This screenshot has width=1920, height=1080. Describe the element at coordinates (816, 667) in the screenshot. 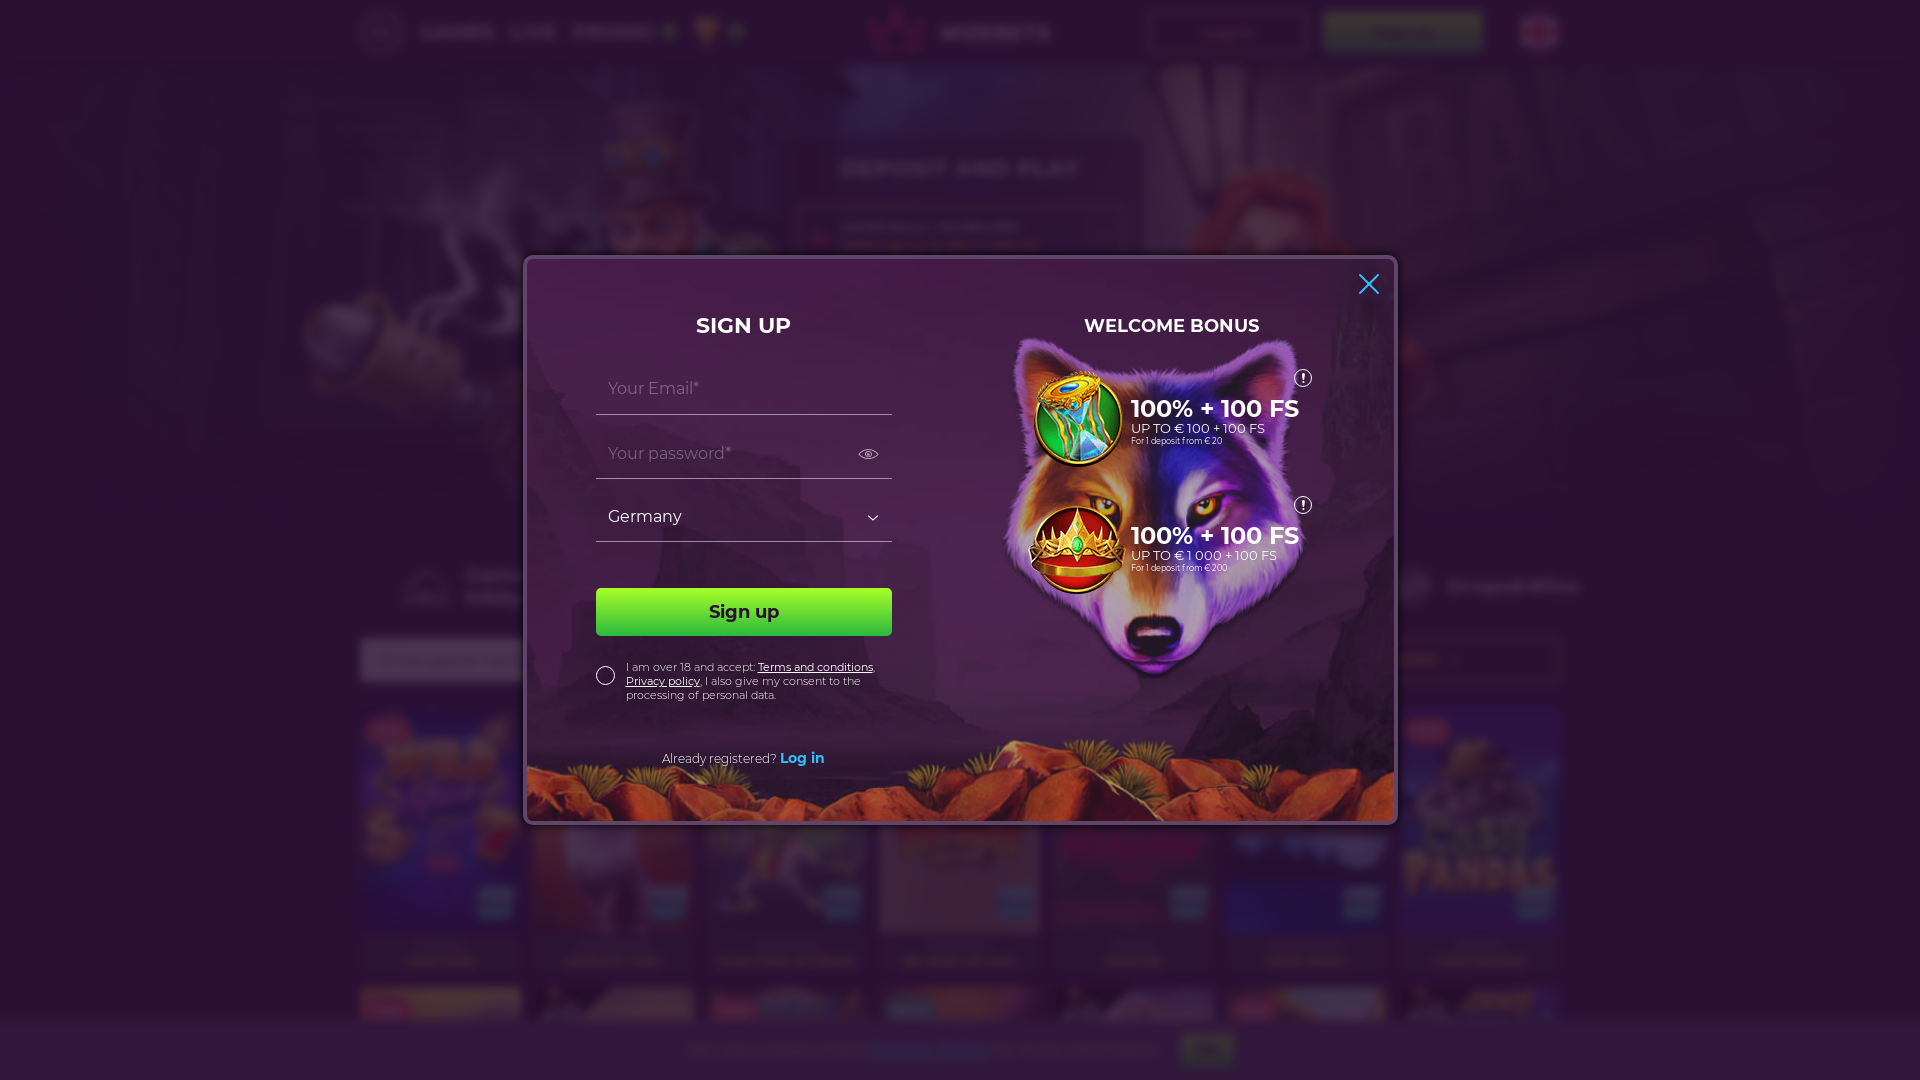

I see `Terms and conditions` at that location.